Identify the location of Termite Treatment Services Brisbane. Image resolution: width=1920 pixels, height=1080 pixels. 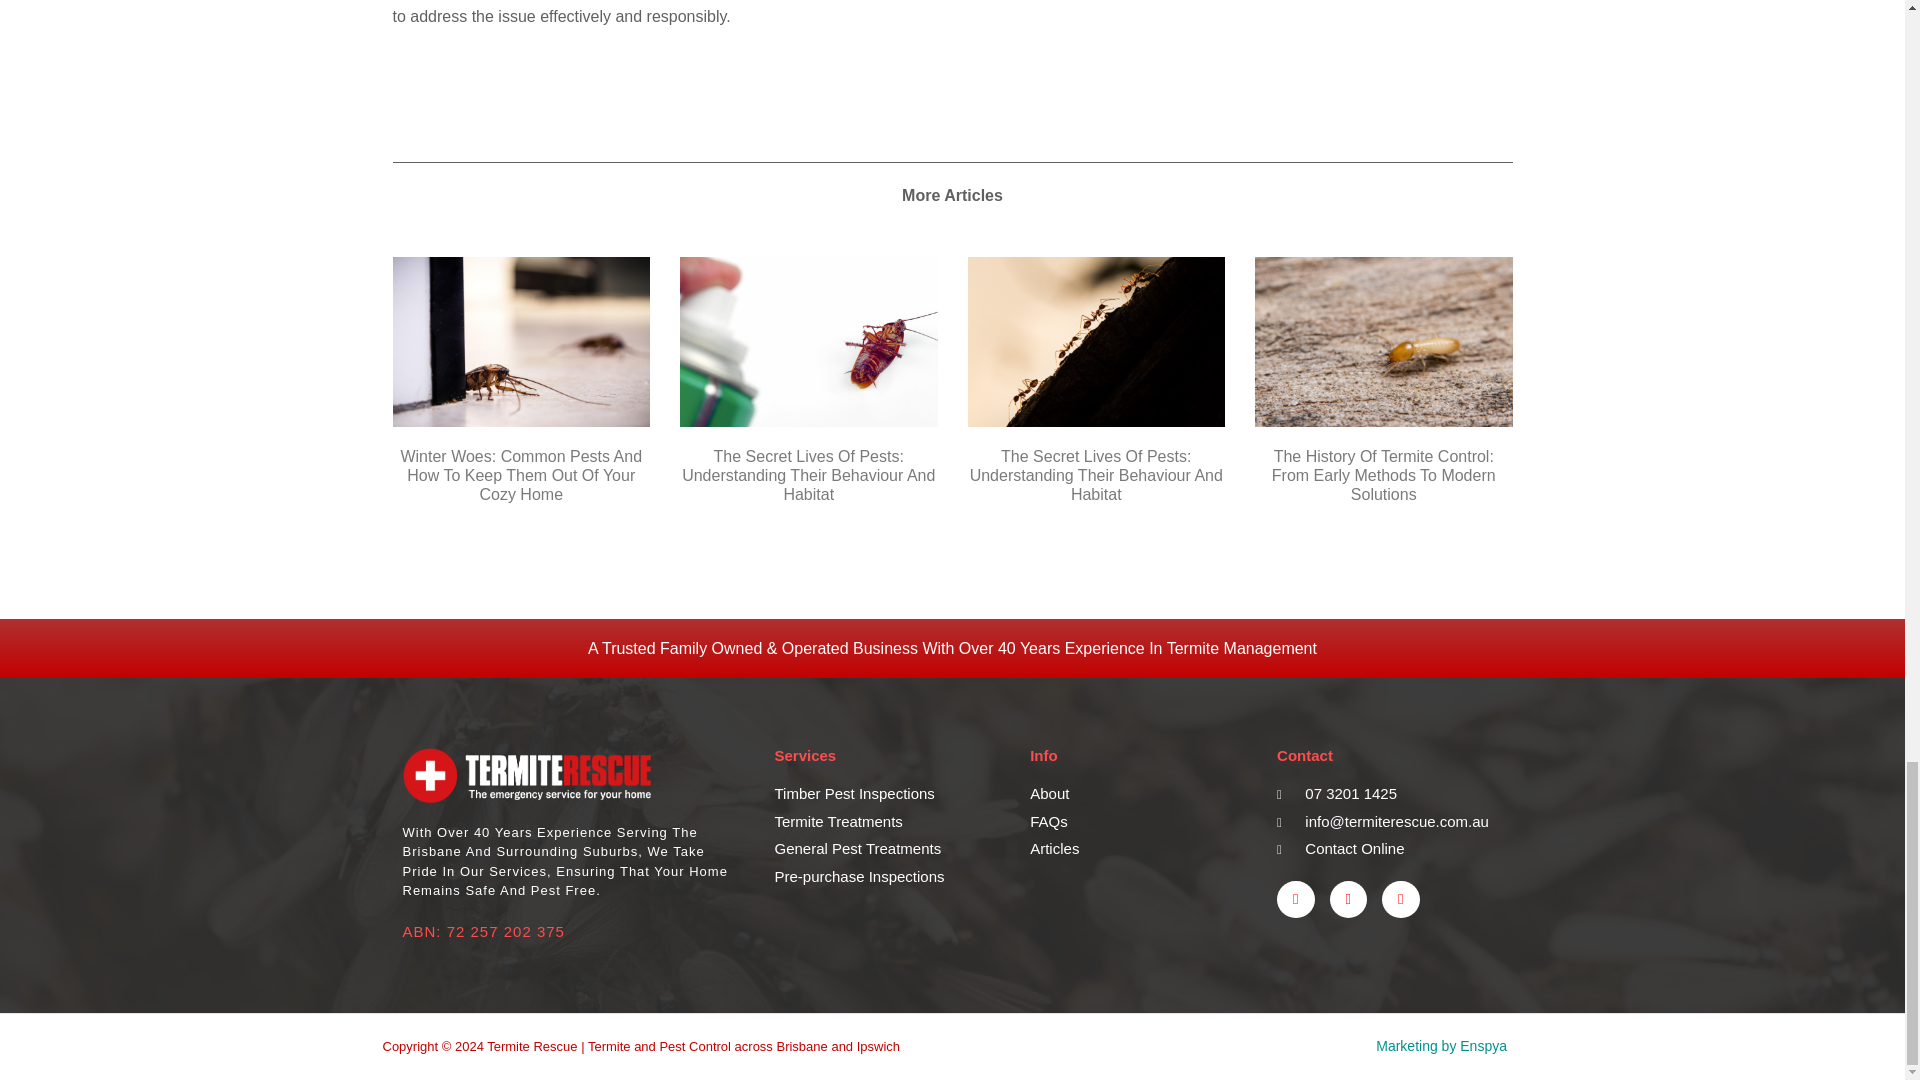
(882, 822).